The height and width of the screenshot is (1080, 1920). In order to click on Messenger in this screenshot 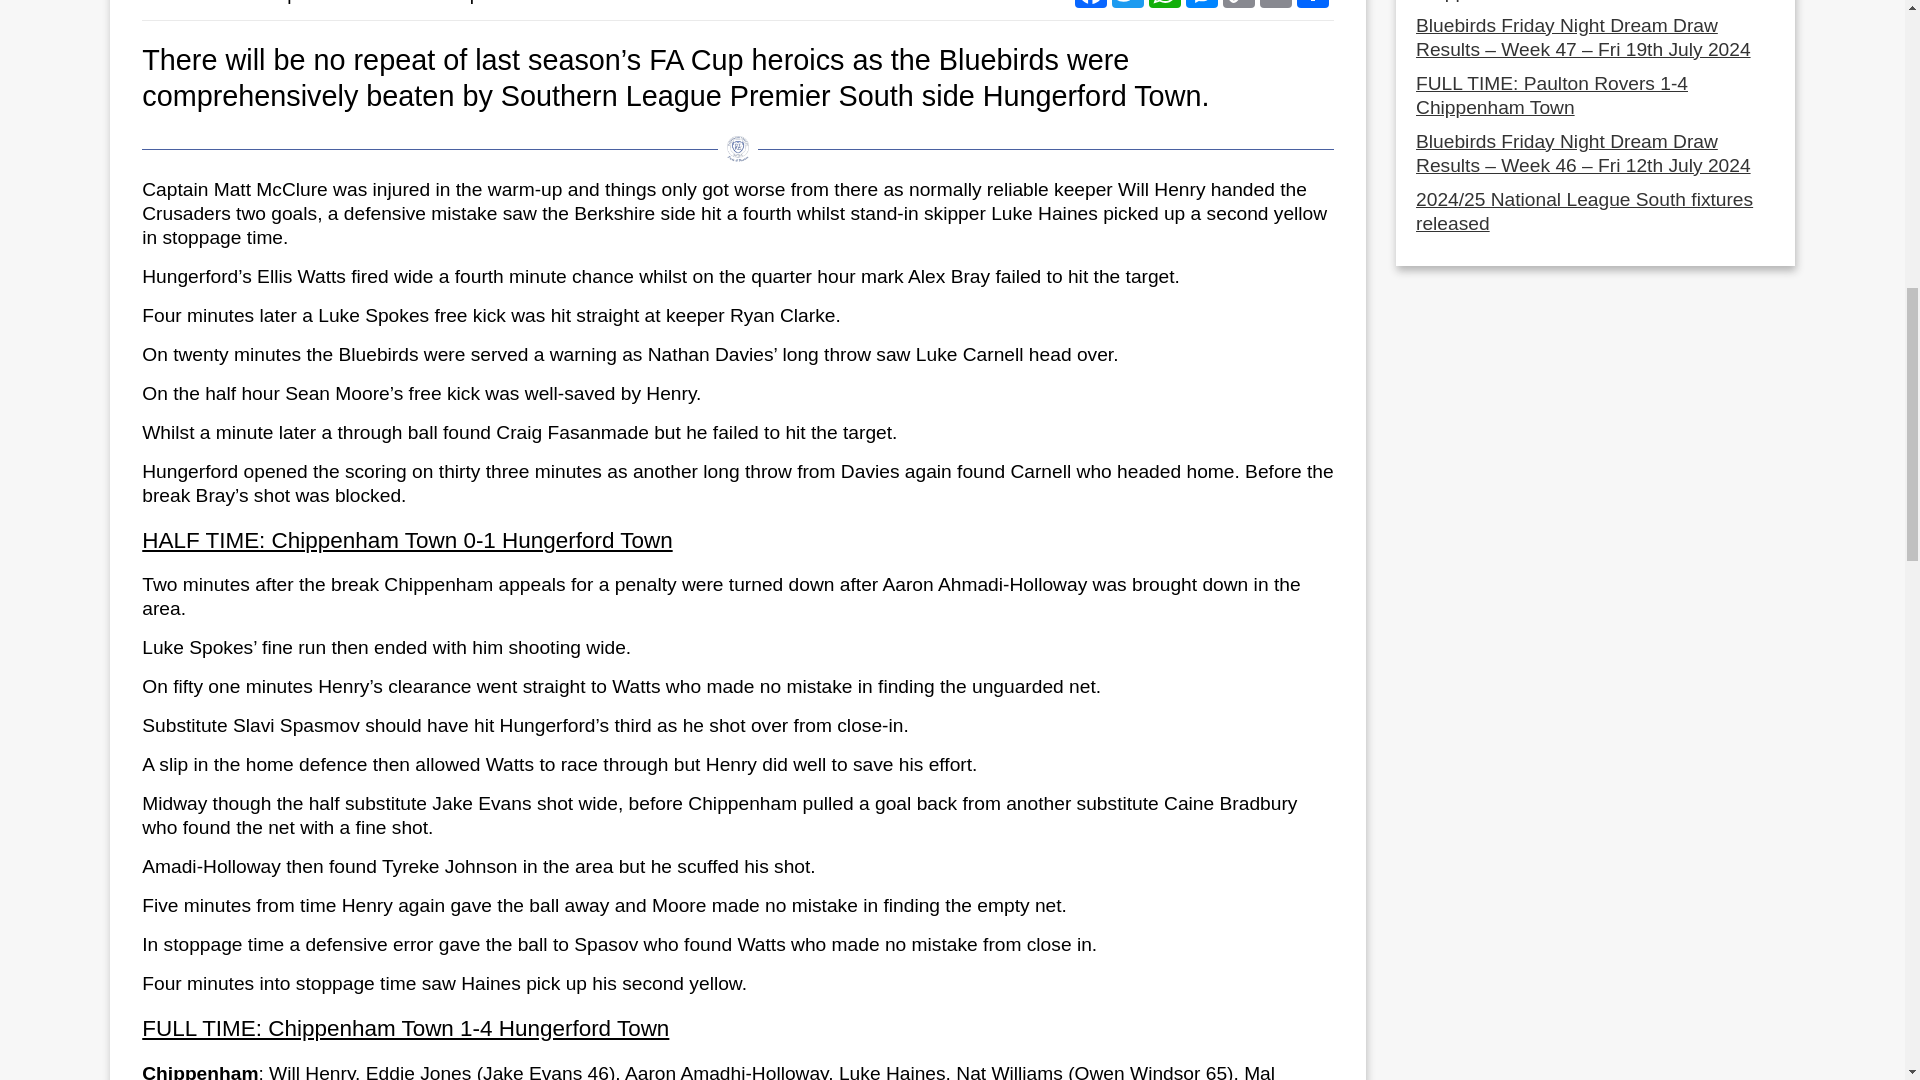, I will do `click(1204, 6)`.